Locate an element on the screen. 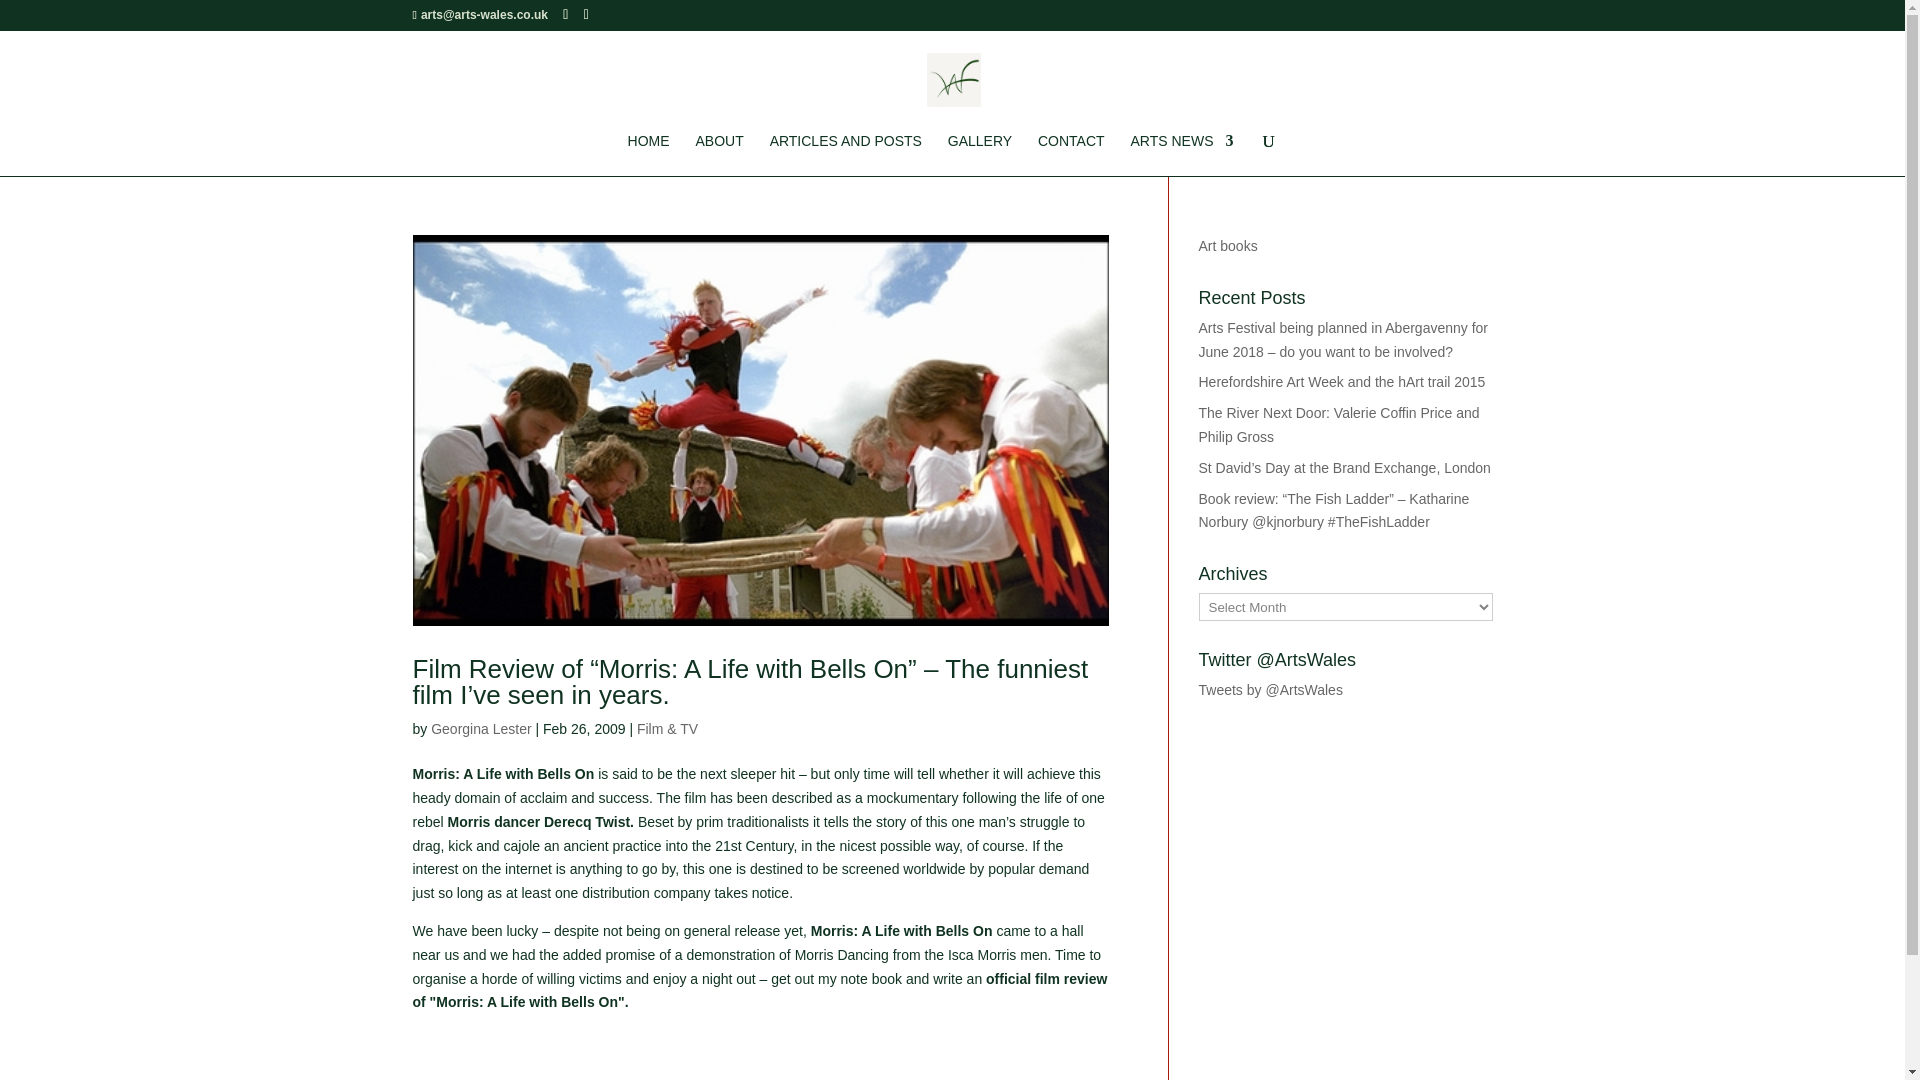 Image resolution: width=1920 pixels, height=1080 pixels. Herefordshire Art Week and the hArt trail 2015 is located at coordinates (1341, 381).